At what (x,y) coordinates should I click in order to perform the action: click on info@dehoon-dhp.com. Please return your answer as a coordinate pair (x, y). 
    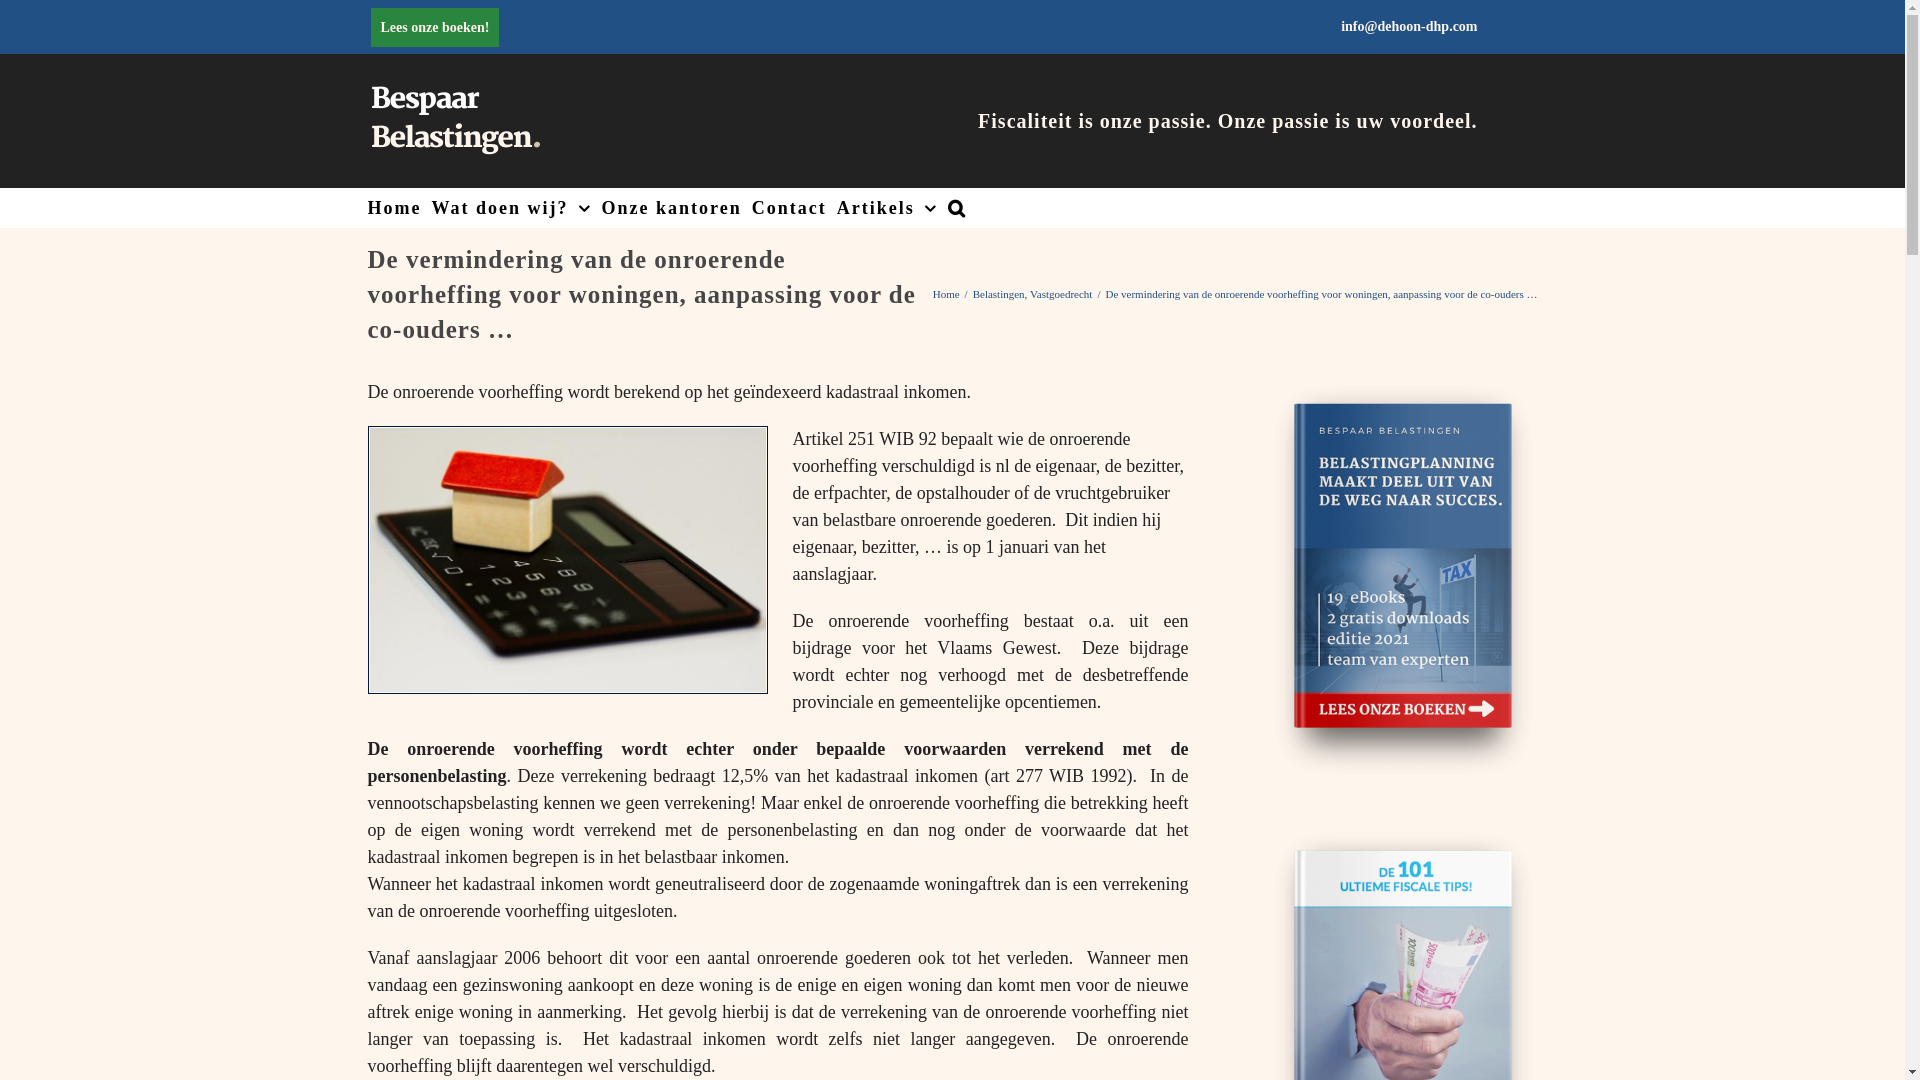
    Looking at the image, I should click on (1409, 26).